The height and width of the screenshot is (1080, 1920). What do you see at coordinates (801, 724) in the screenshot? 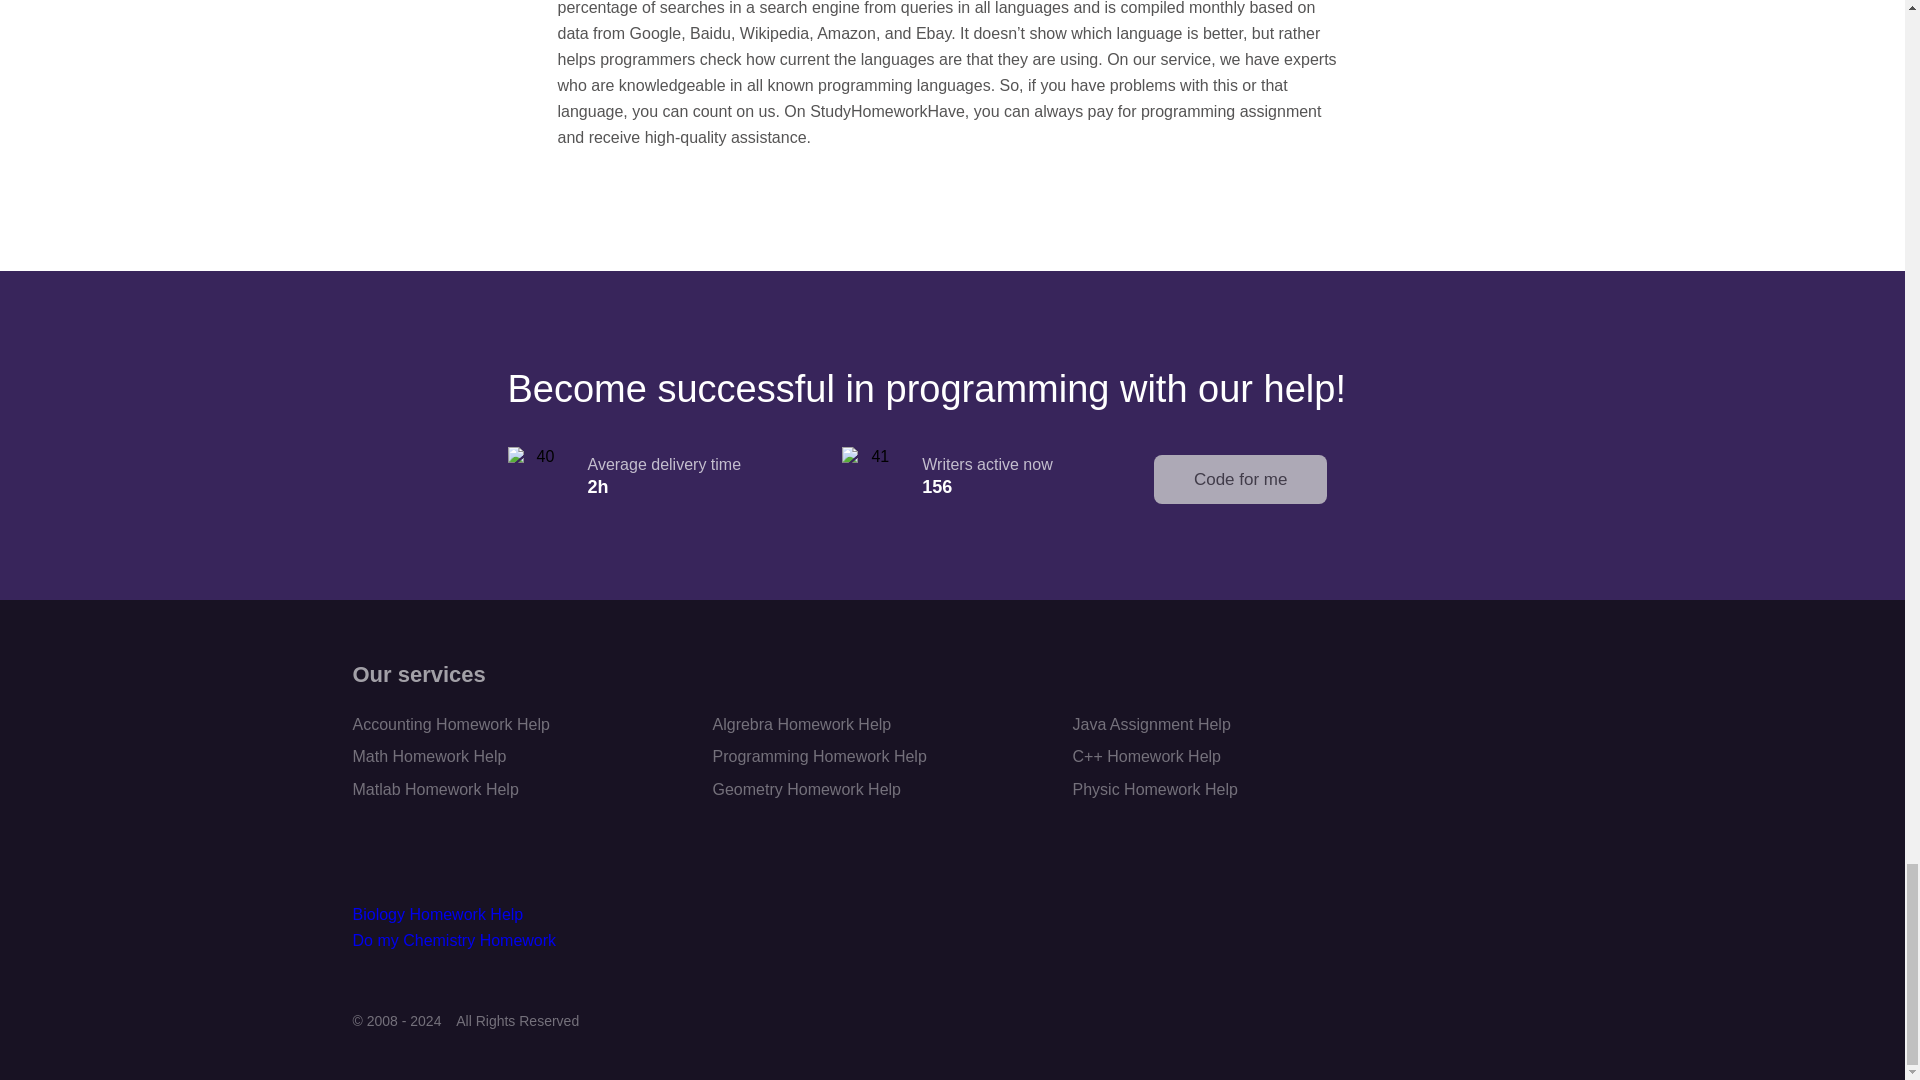
I see `Algrebra Homework Help` at bounding box center [801, 724].